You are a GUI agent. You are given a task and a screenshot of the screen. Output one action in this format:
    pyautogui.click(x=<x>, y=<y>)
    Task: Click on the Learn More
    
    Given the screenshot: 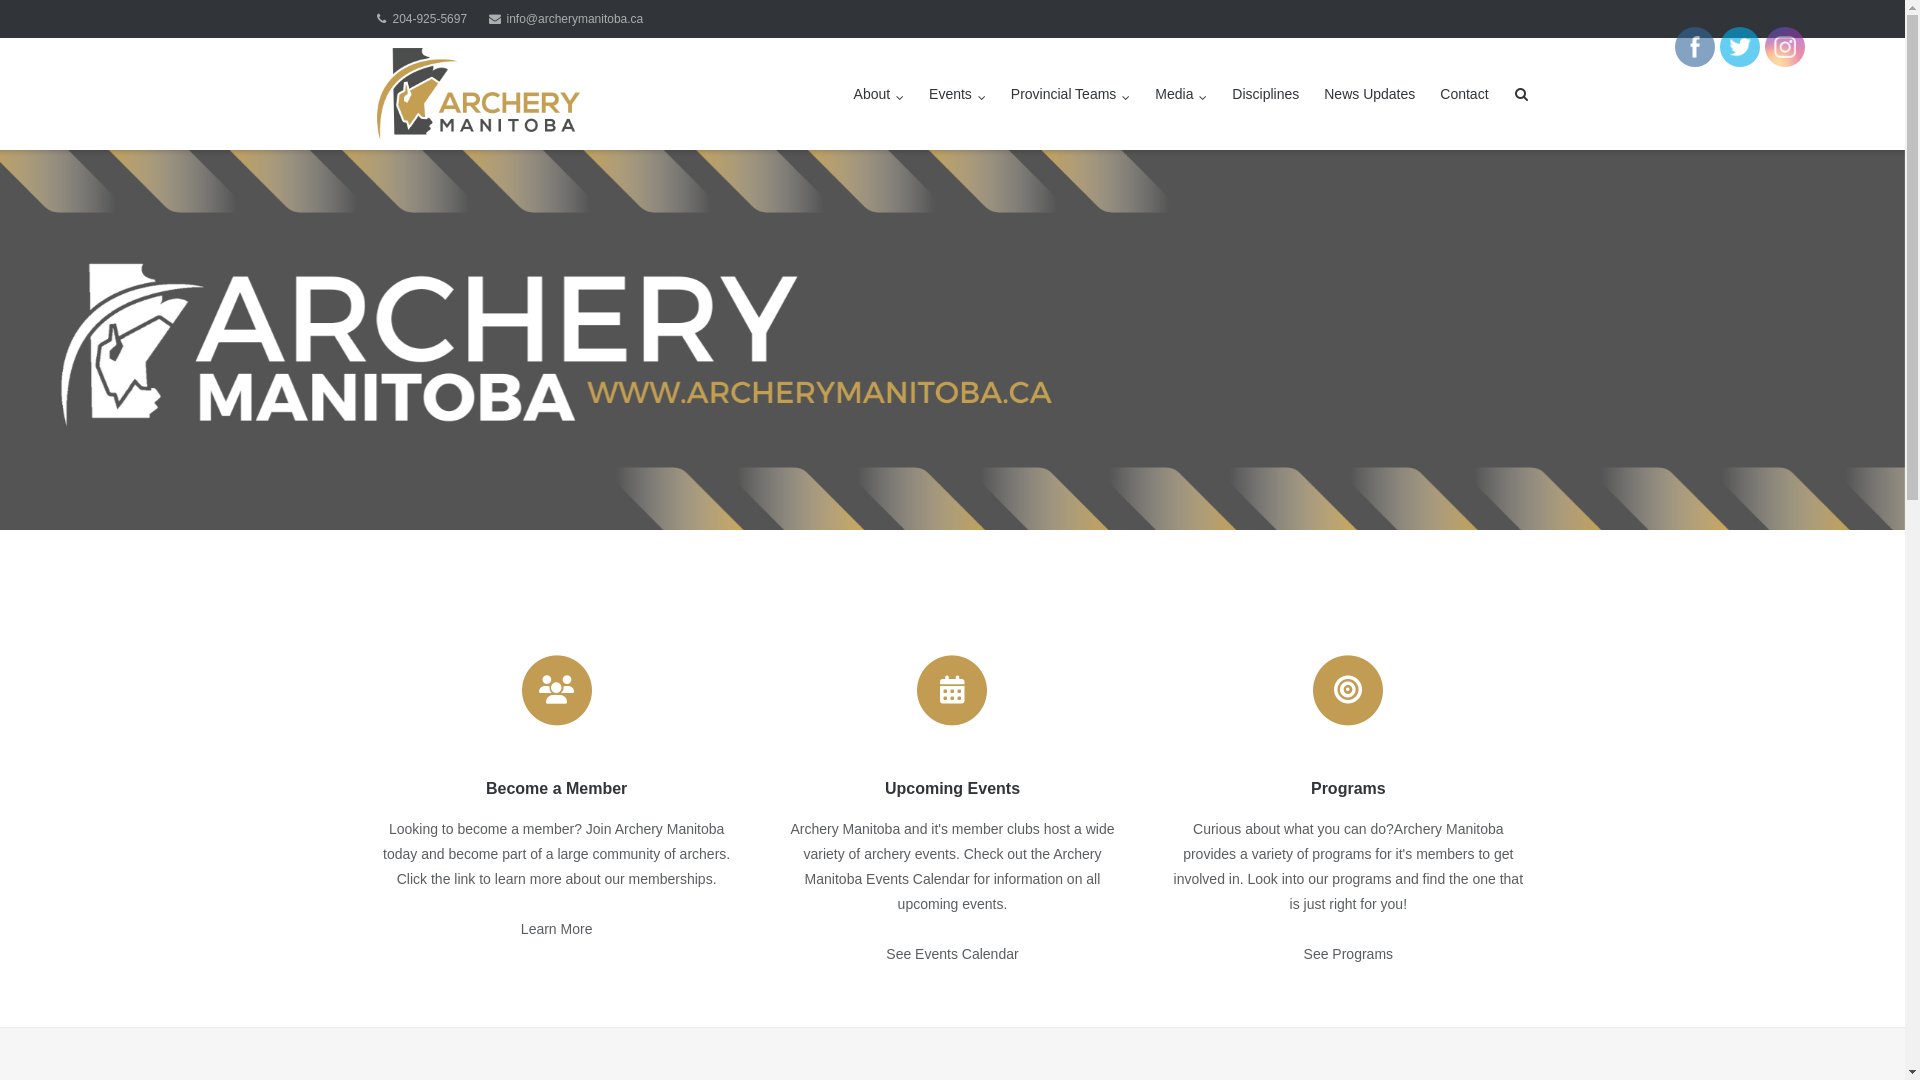 What is the action you would take?
    pyautogui.click(x=557, y=929)
    